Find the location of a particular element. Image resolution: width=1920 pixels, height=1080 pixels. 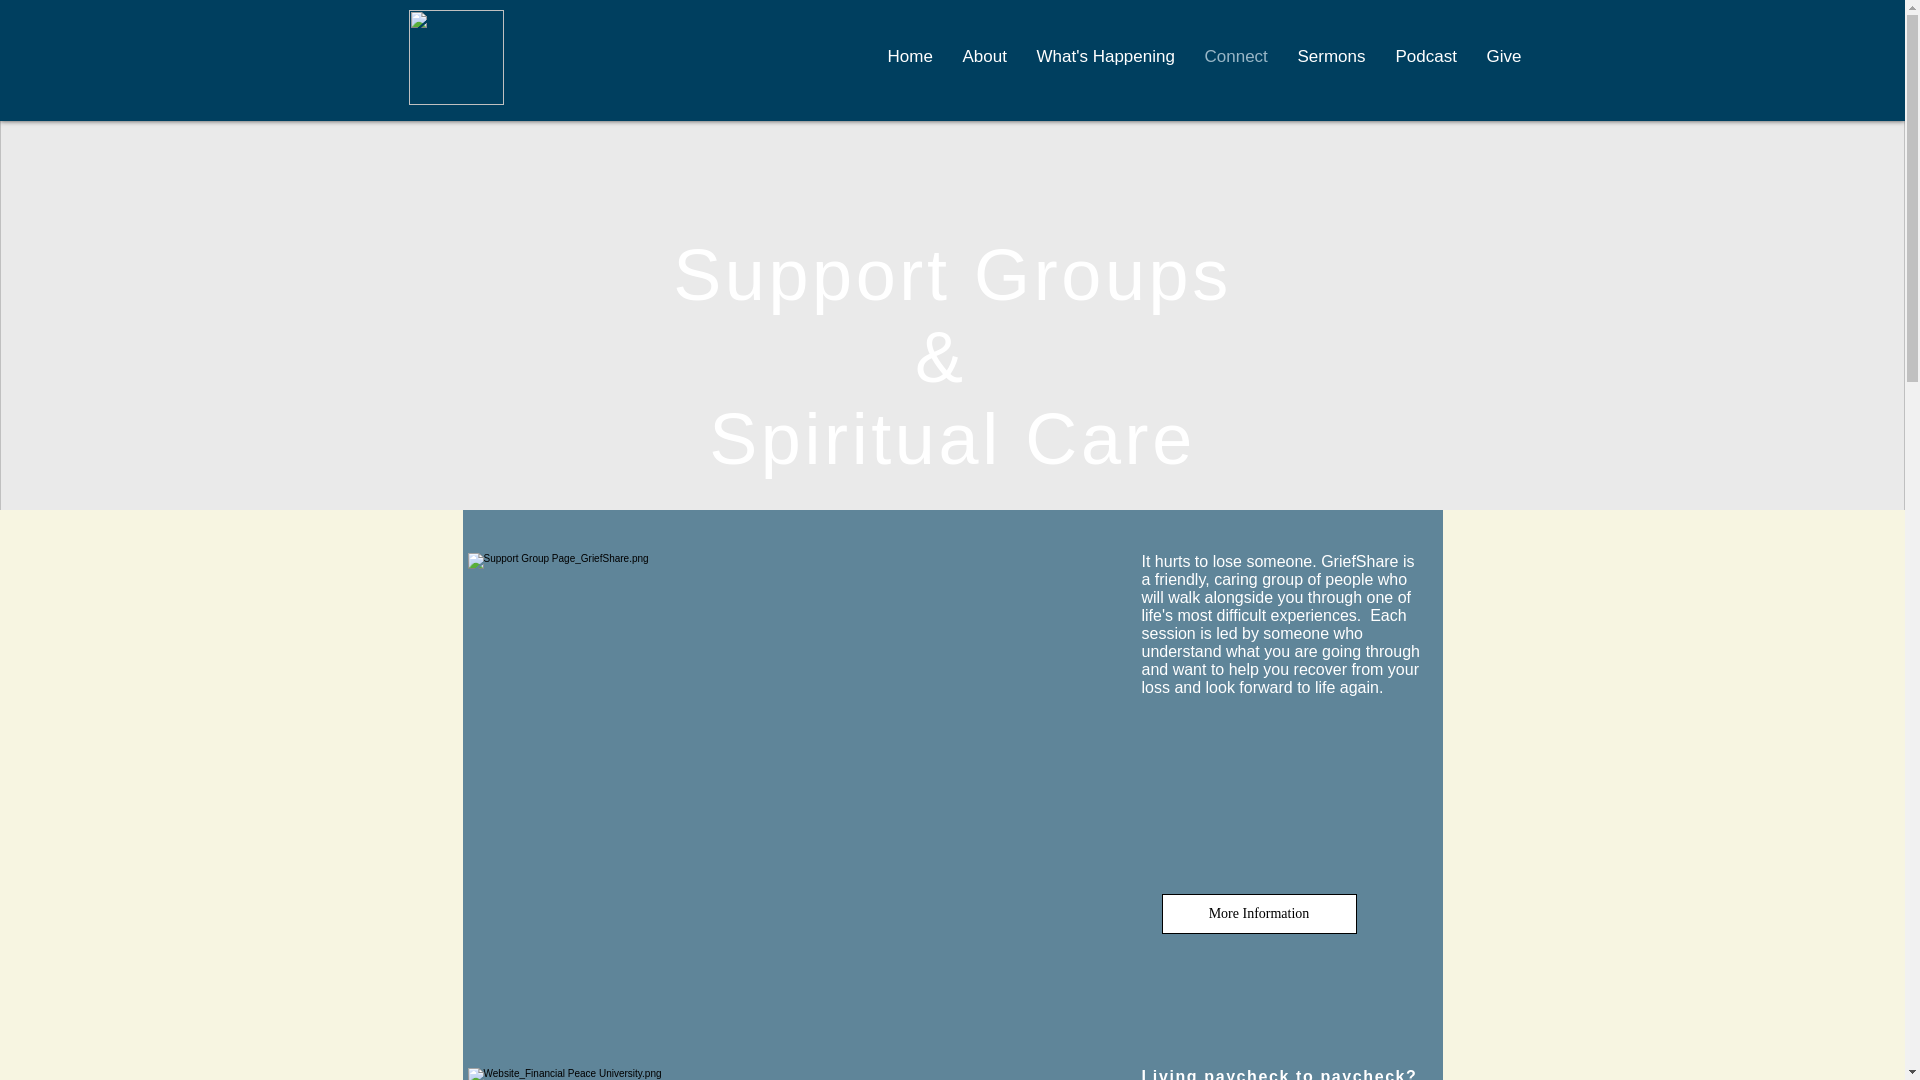

Sermons is located at coordinates (1331, 57).